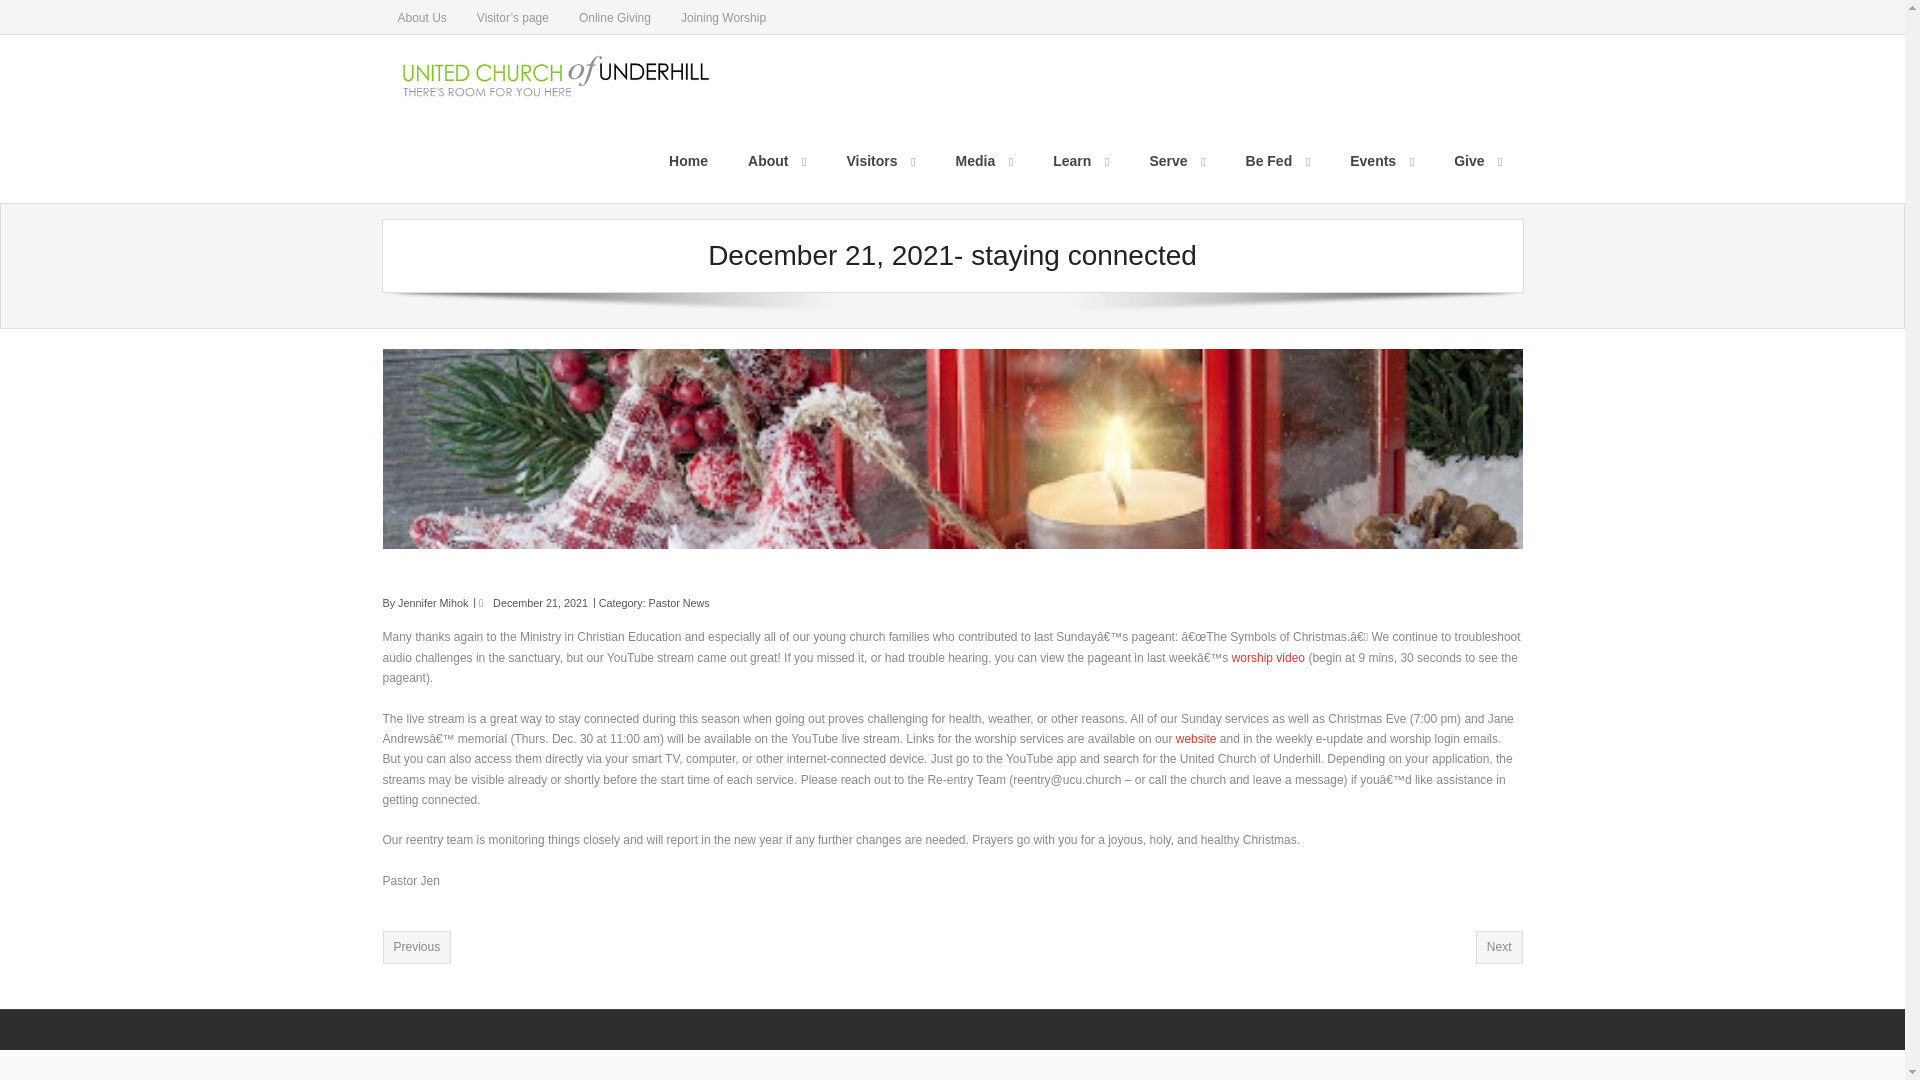 The width and height of the screenshot is (1920, 1080). Describe the element at coordinates (615, 16) in the screenshot. I see `Online Giving` at that location.